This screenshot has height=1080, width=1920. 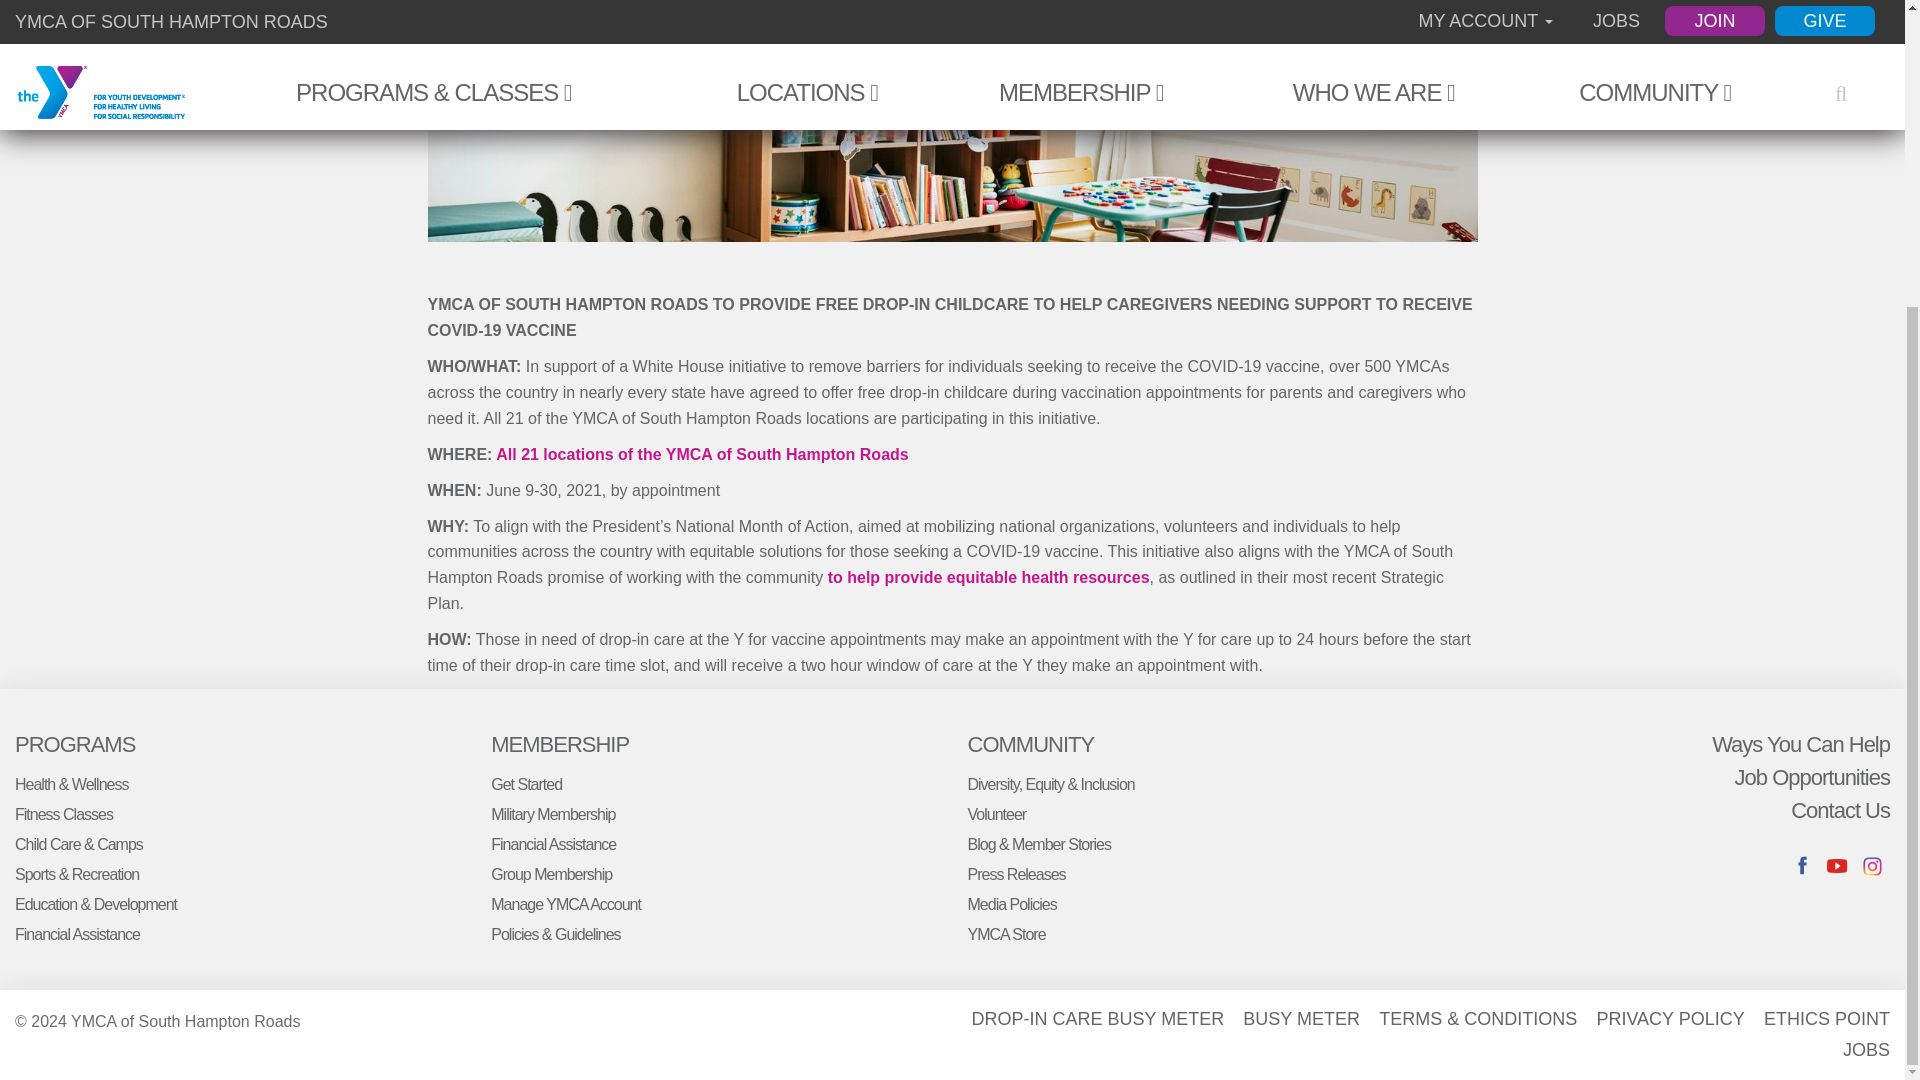 I want to click on Instagram, so click(x=1872, y=866).